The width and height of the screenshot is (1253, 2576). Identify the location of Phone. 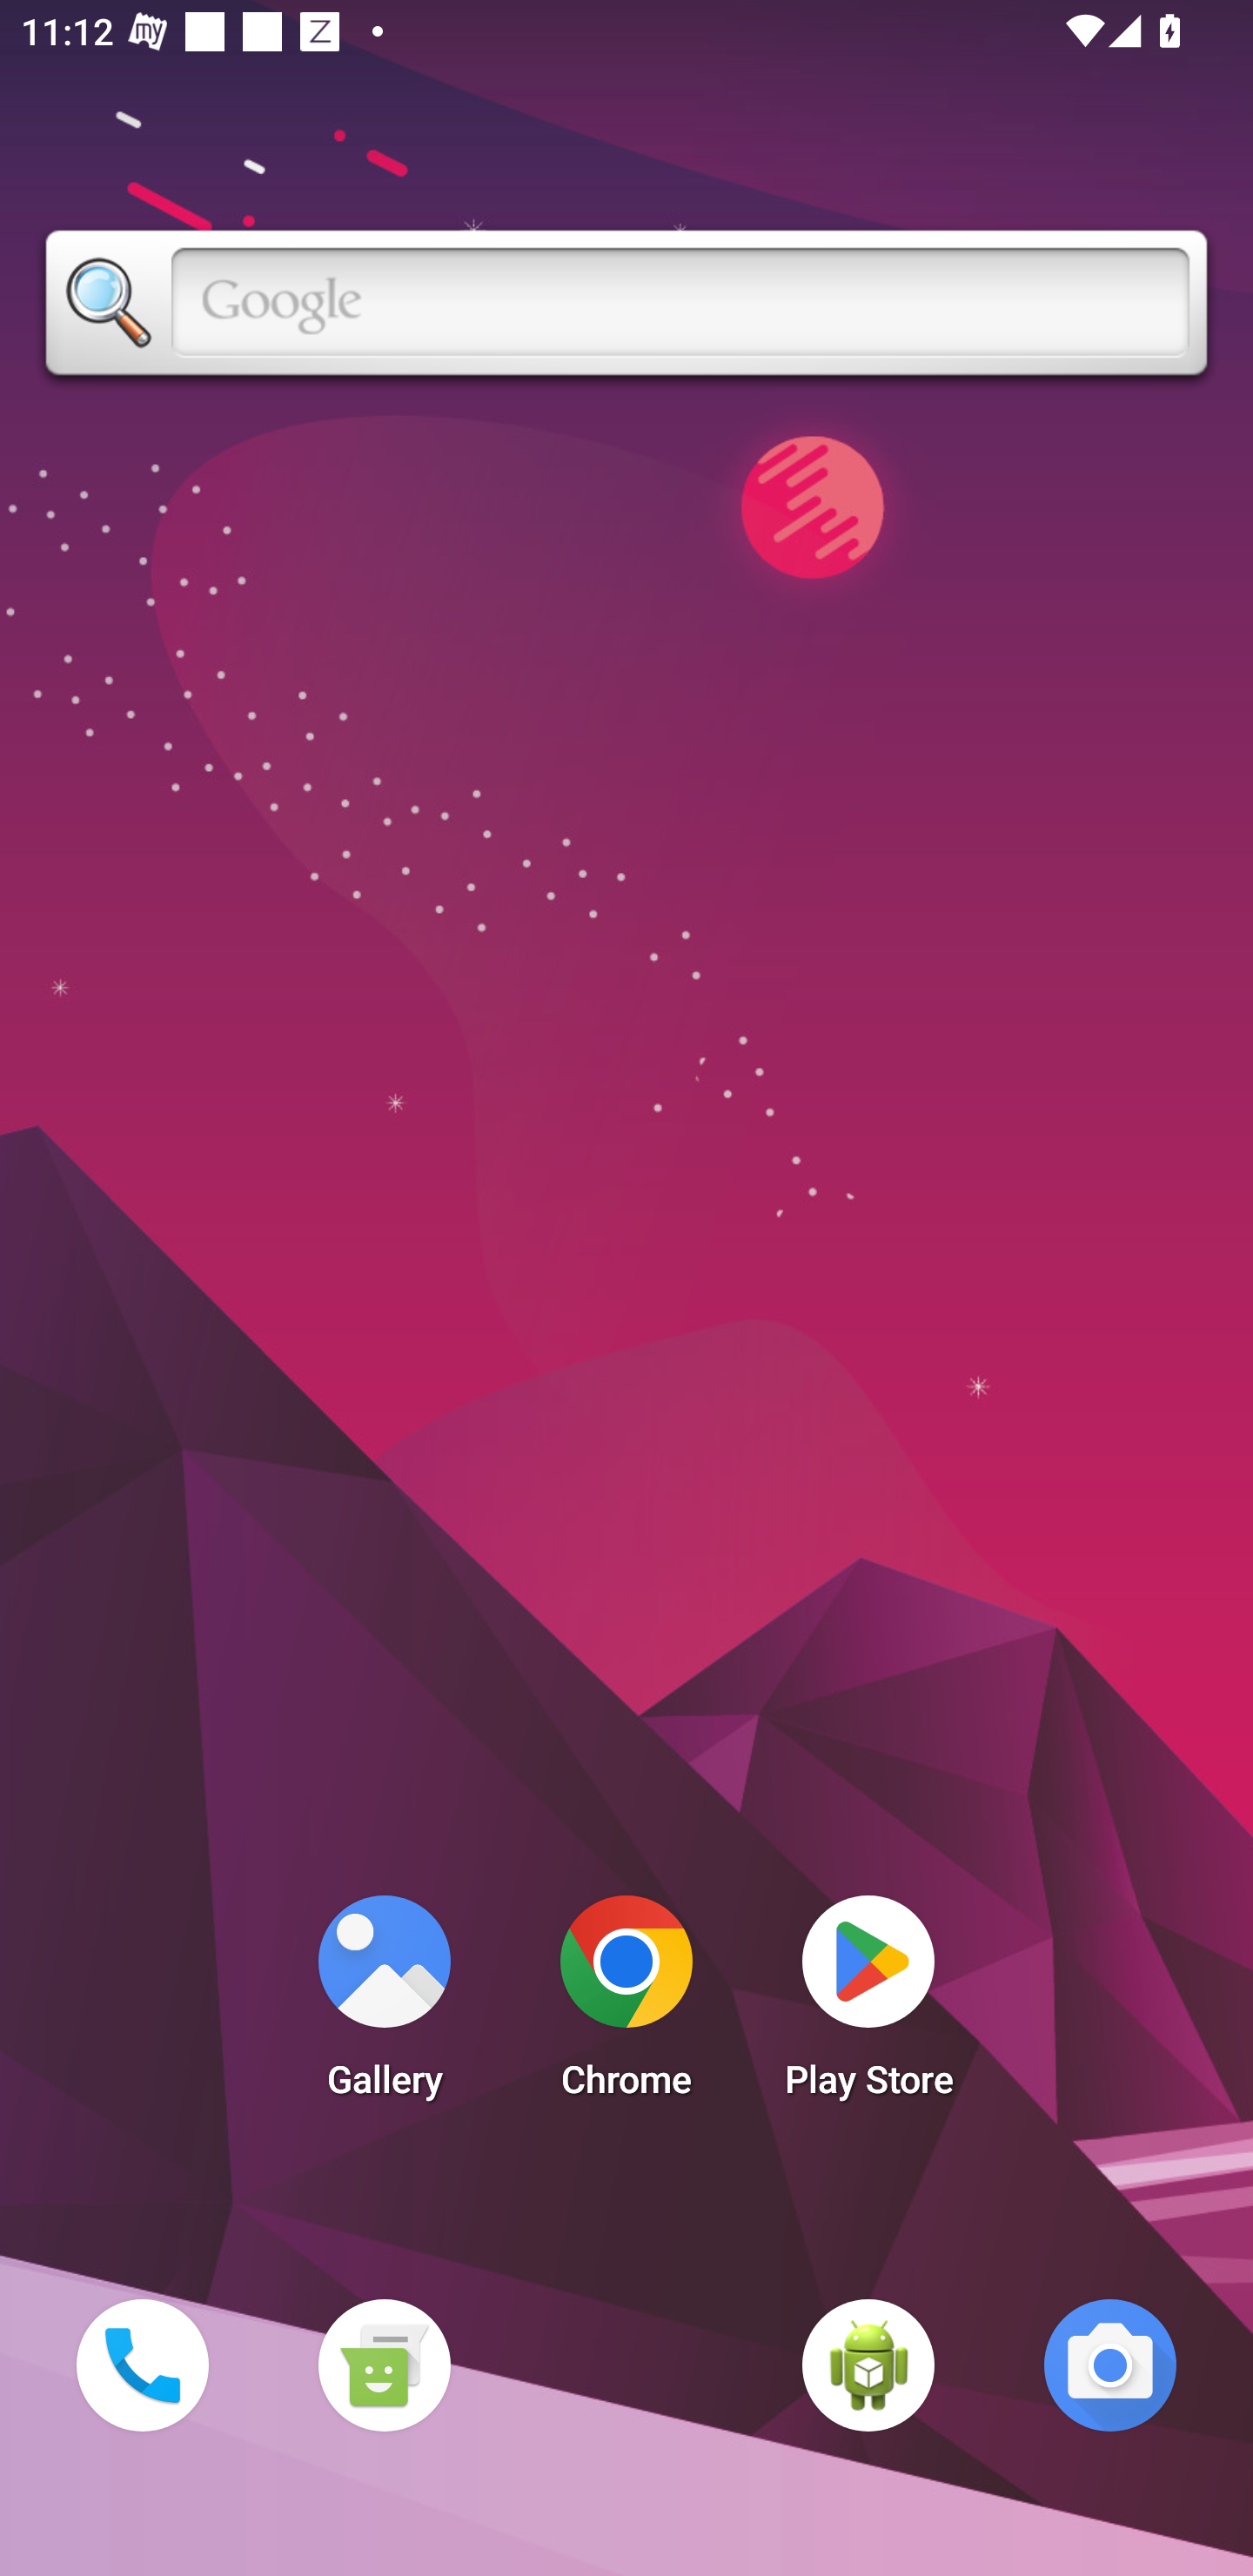
(142, 2365).